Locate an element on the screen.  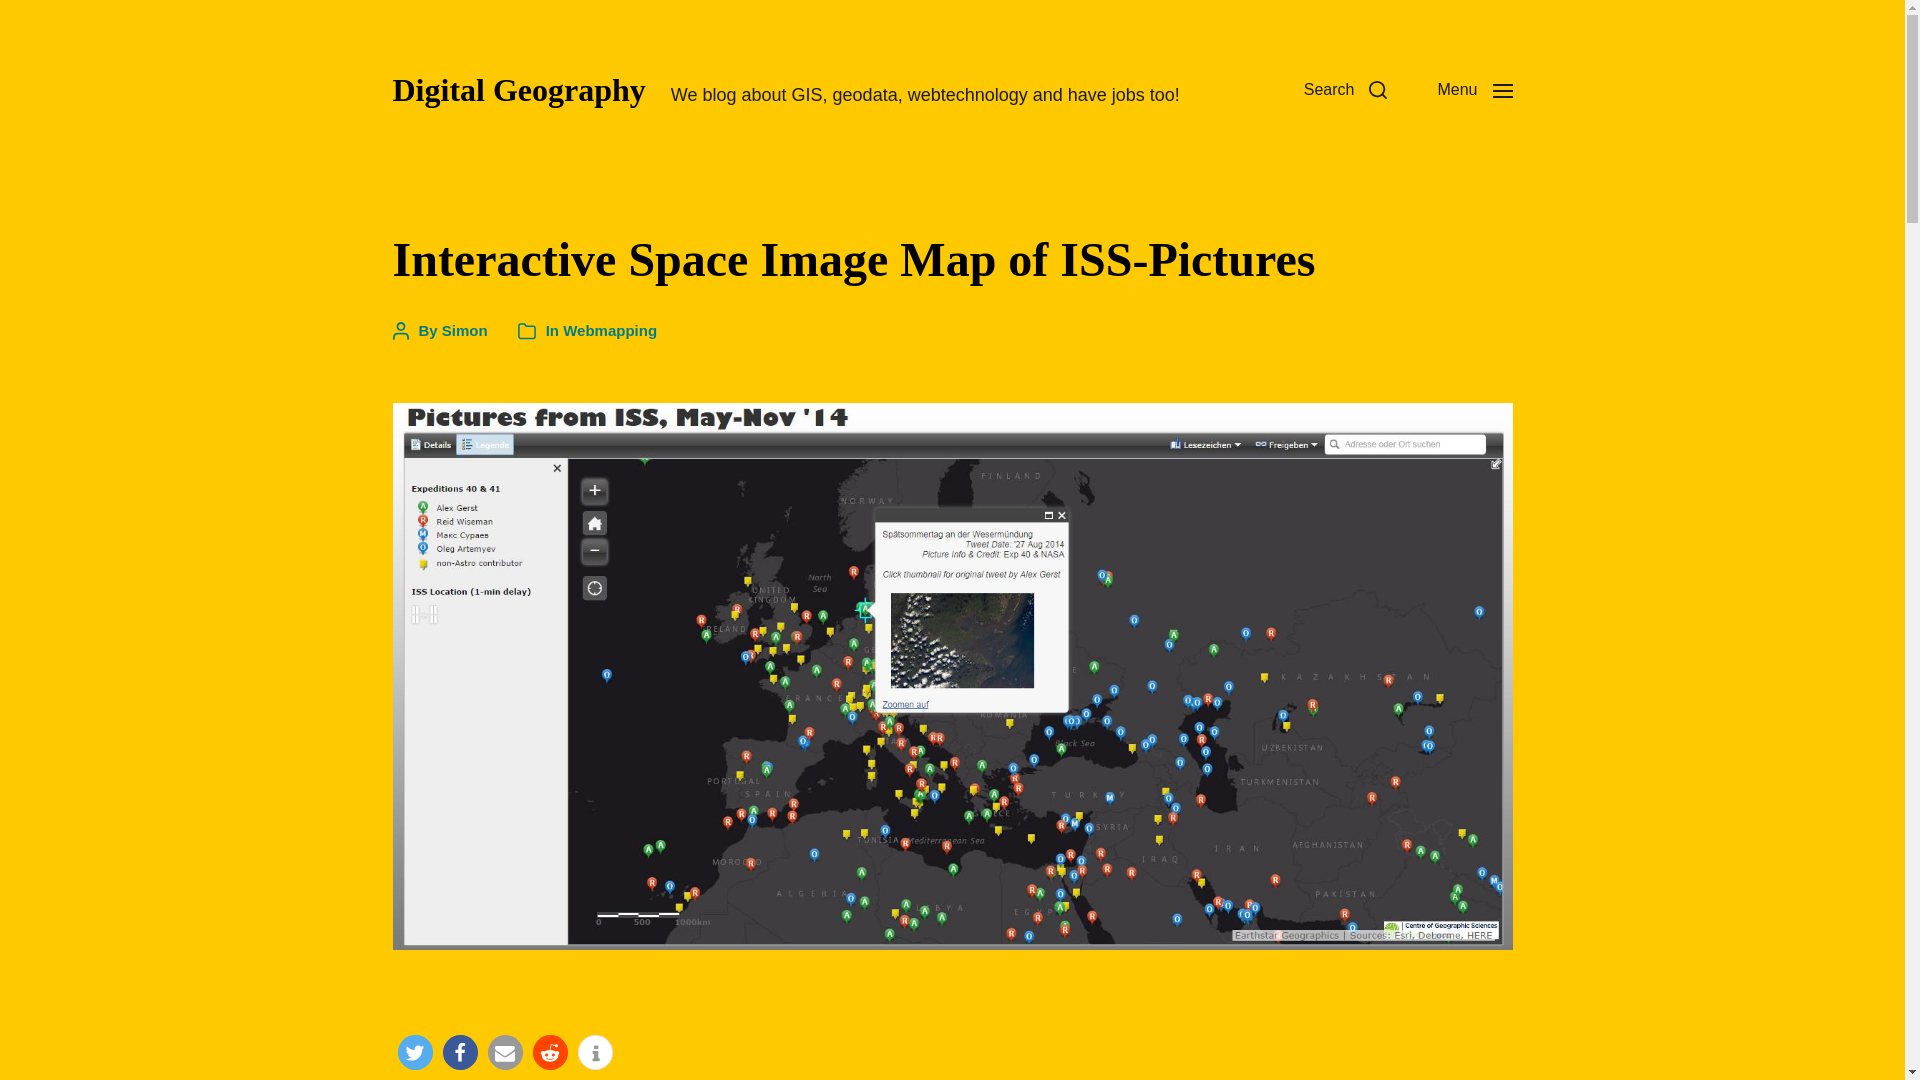
Send by email is located at coordinates (504, 1052).